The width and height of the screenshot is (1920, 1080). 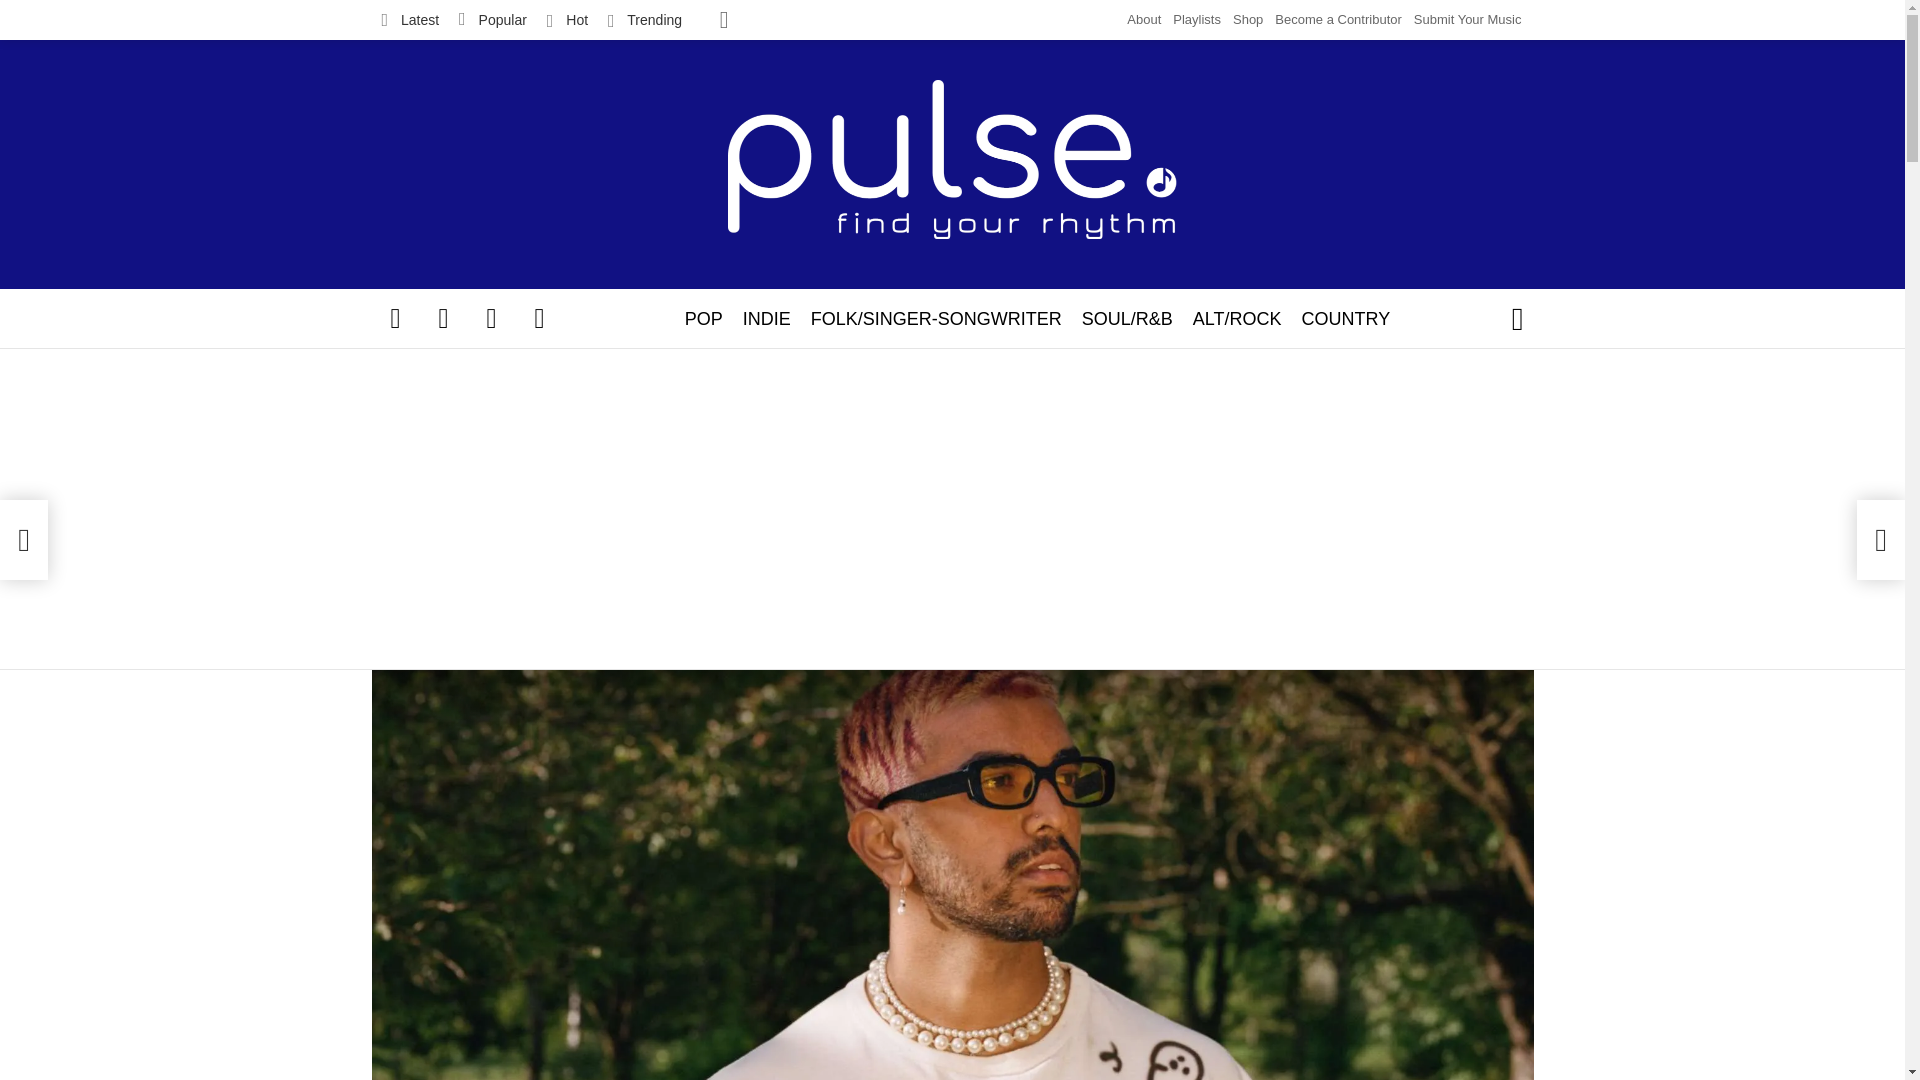 I want to click on Hot, so click(x=567, y=20).